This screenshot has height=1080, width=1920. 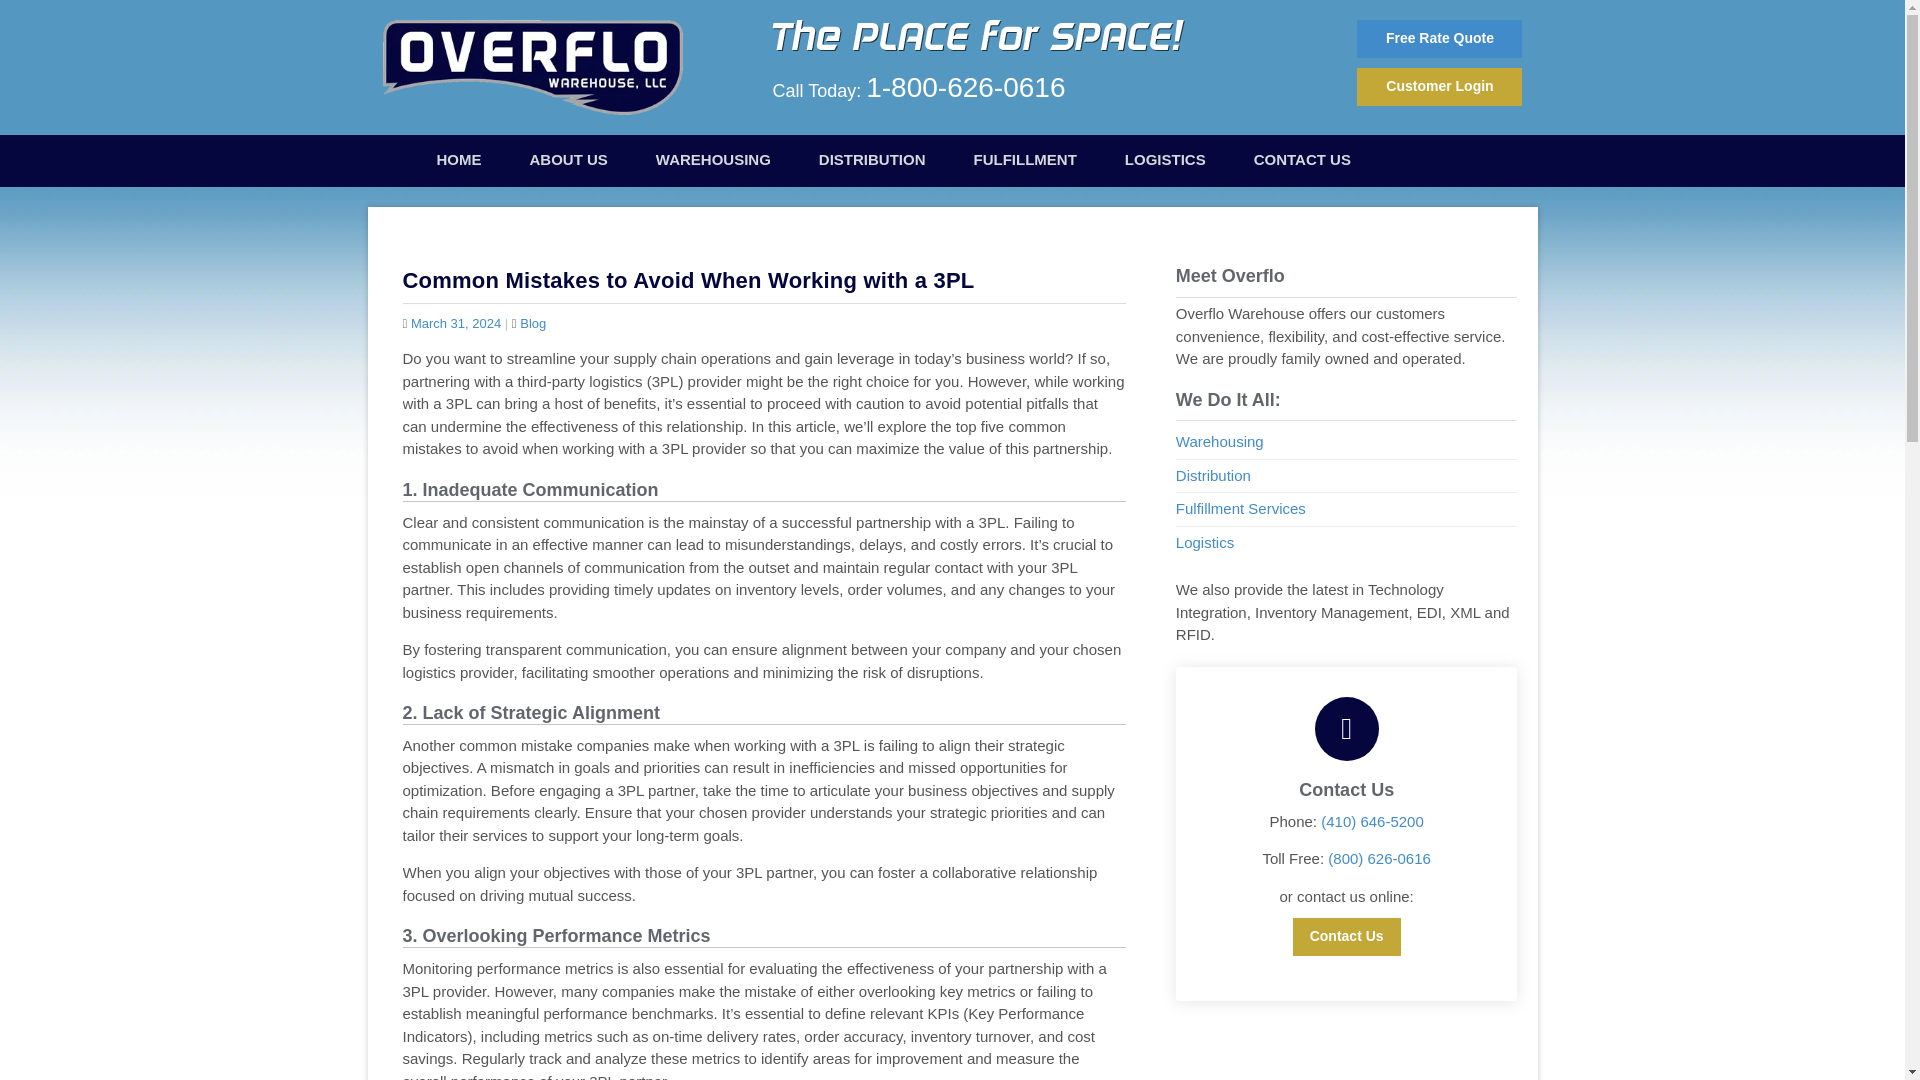 What do you see at coordinates (568, 160) in the screenshot?
I see `About Us` at bounding box center [568, 160].